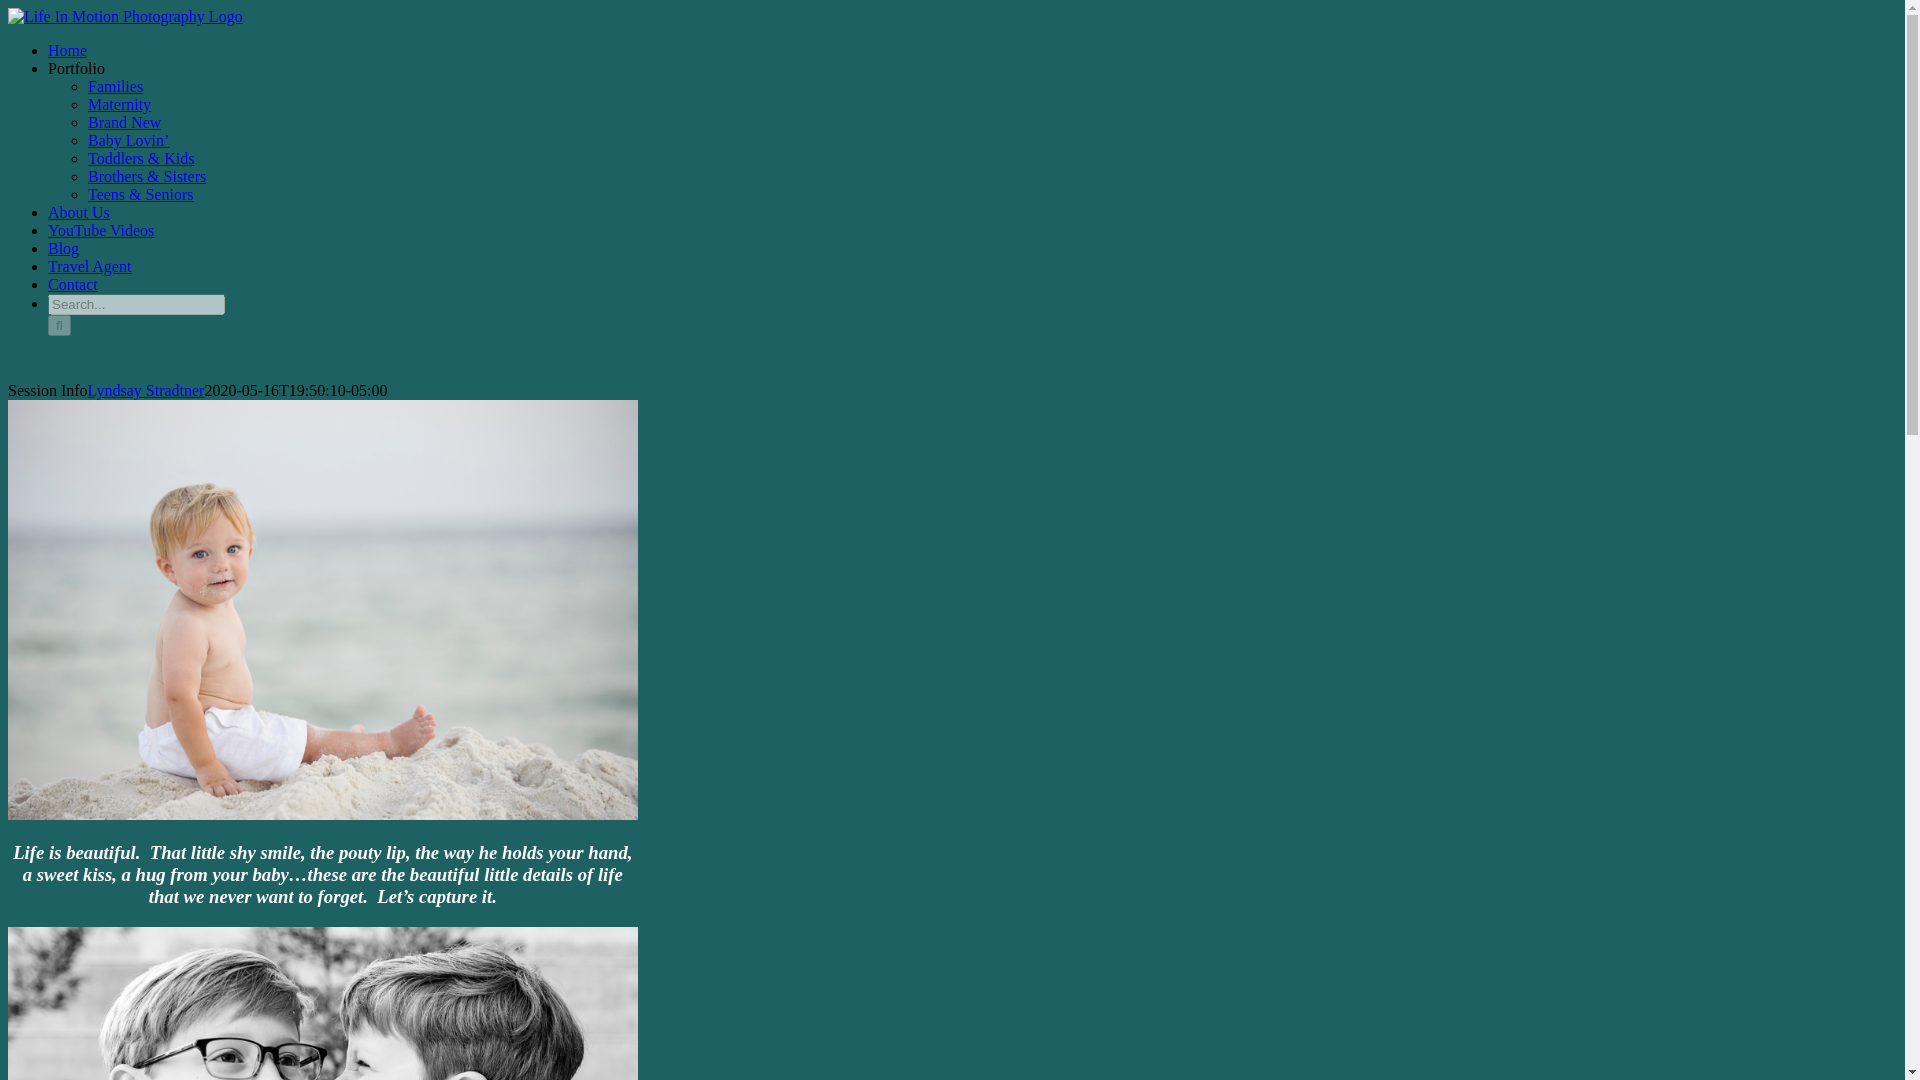  Describe the element at coordinates (146, 390) in the screenshot. I see `Lyndsay Stradtner` at that location.